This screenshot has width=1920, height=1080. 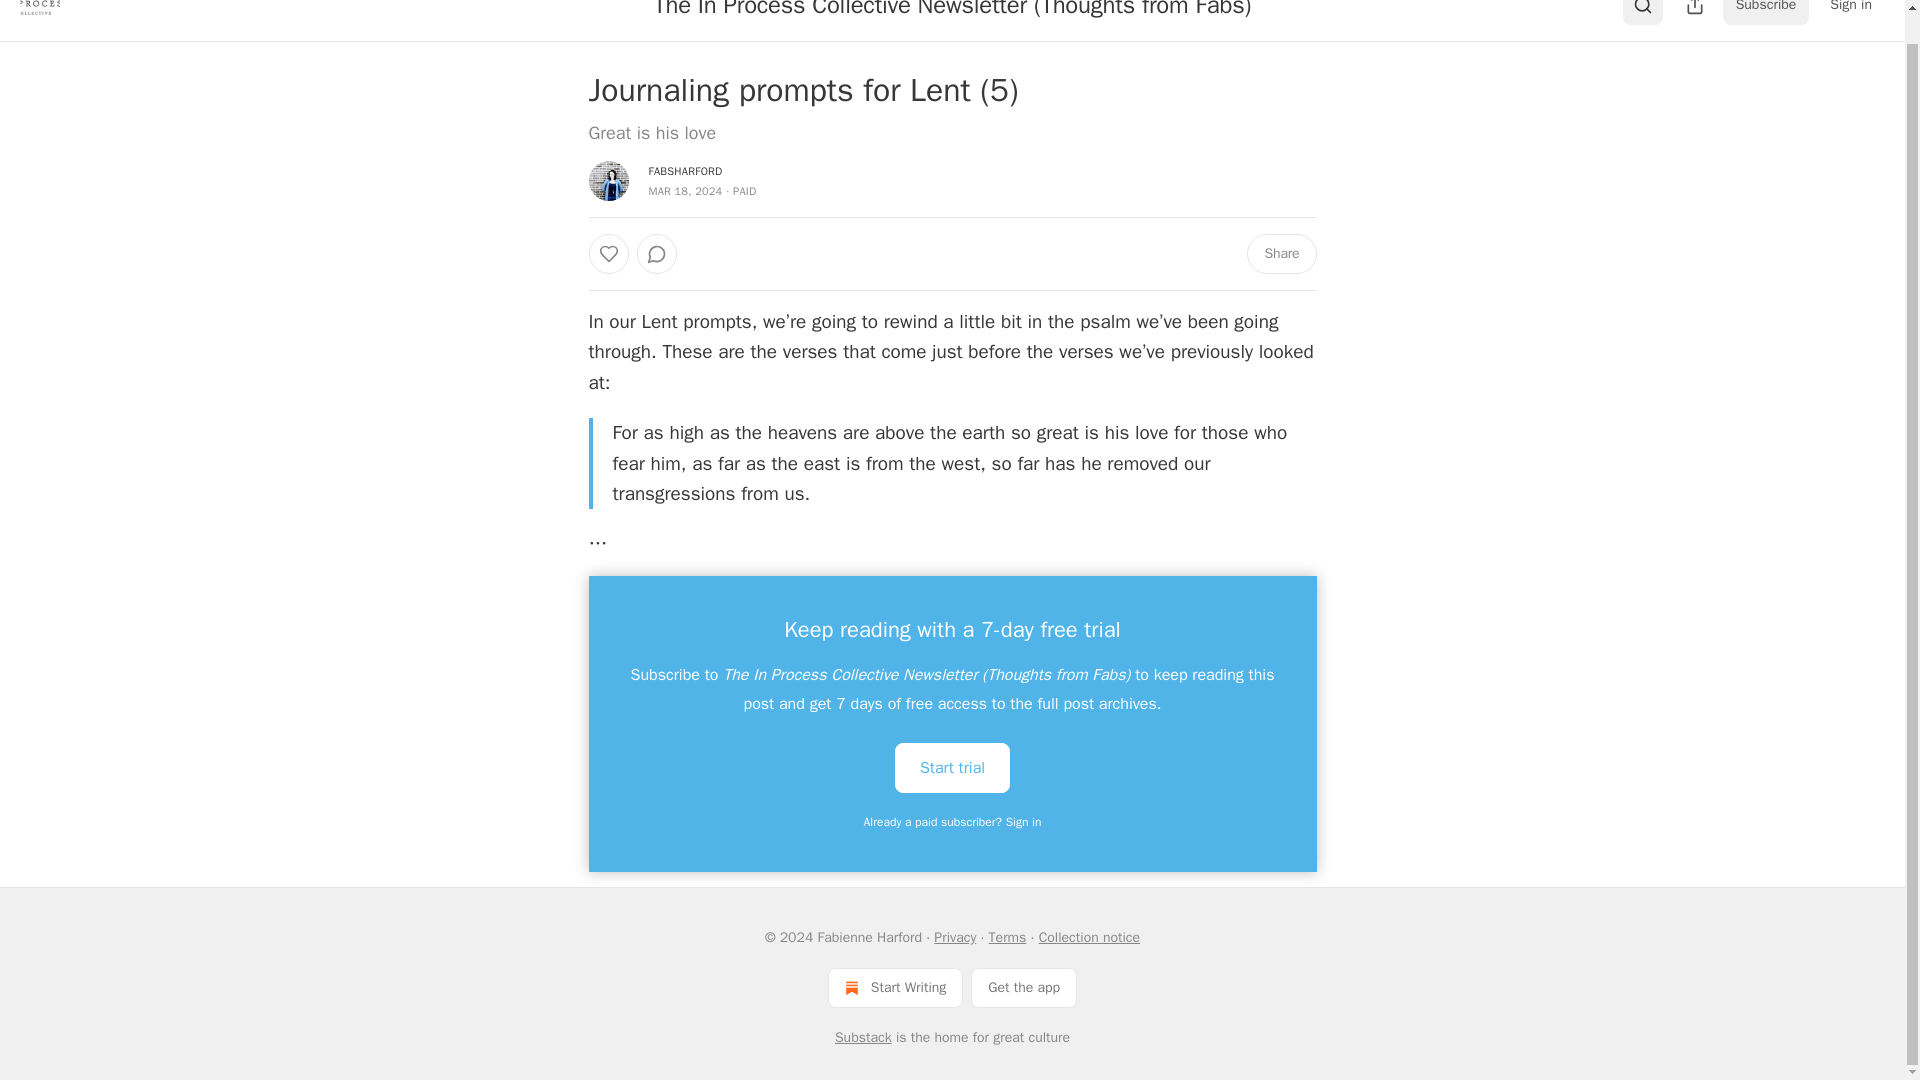 I want to click on Start trial, so click(x=952, y=768).